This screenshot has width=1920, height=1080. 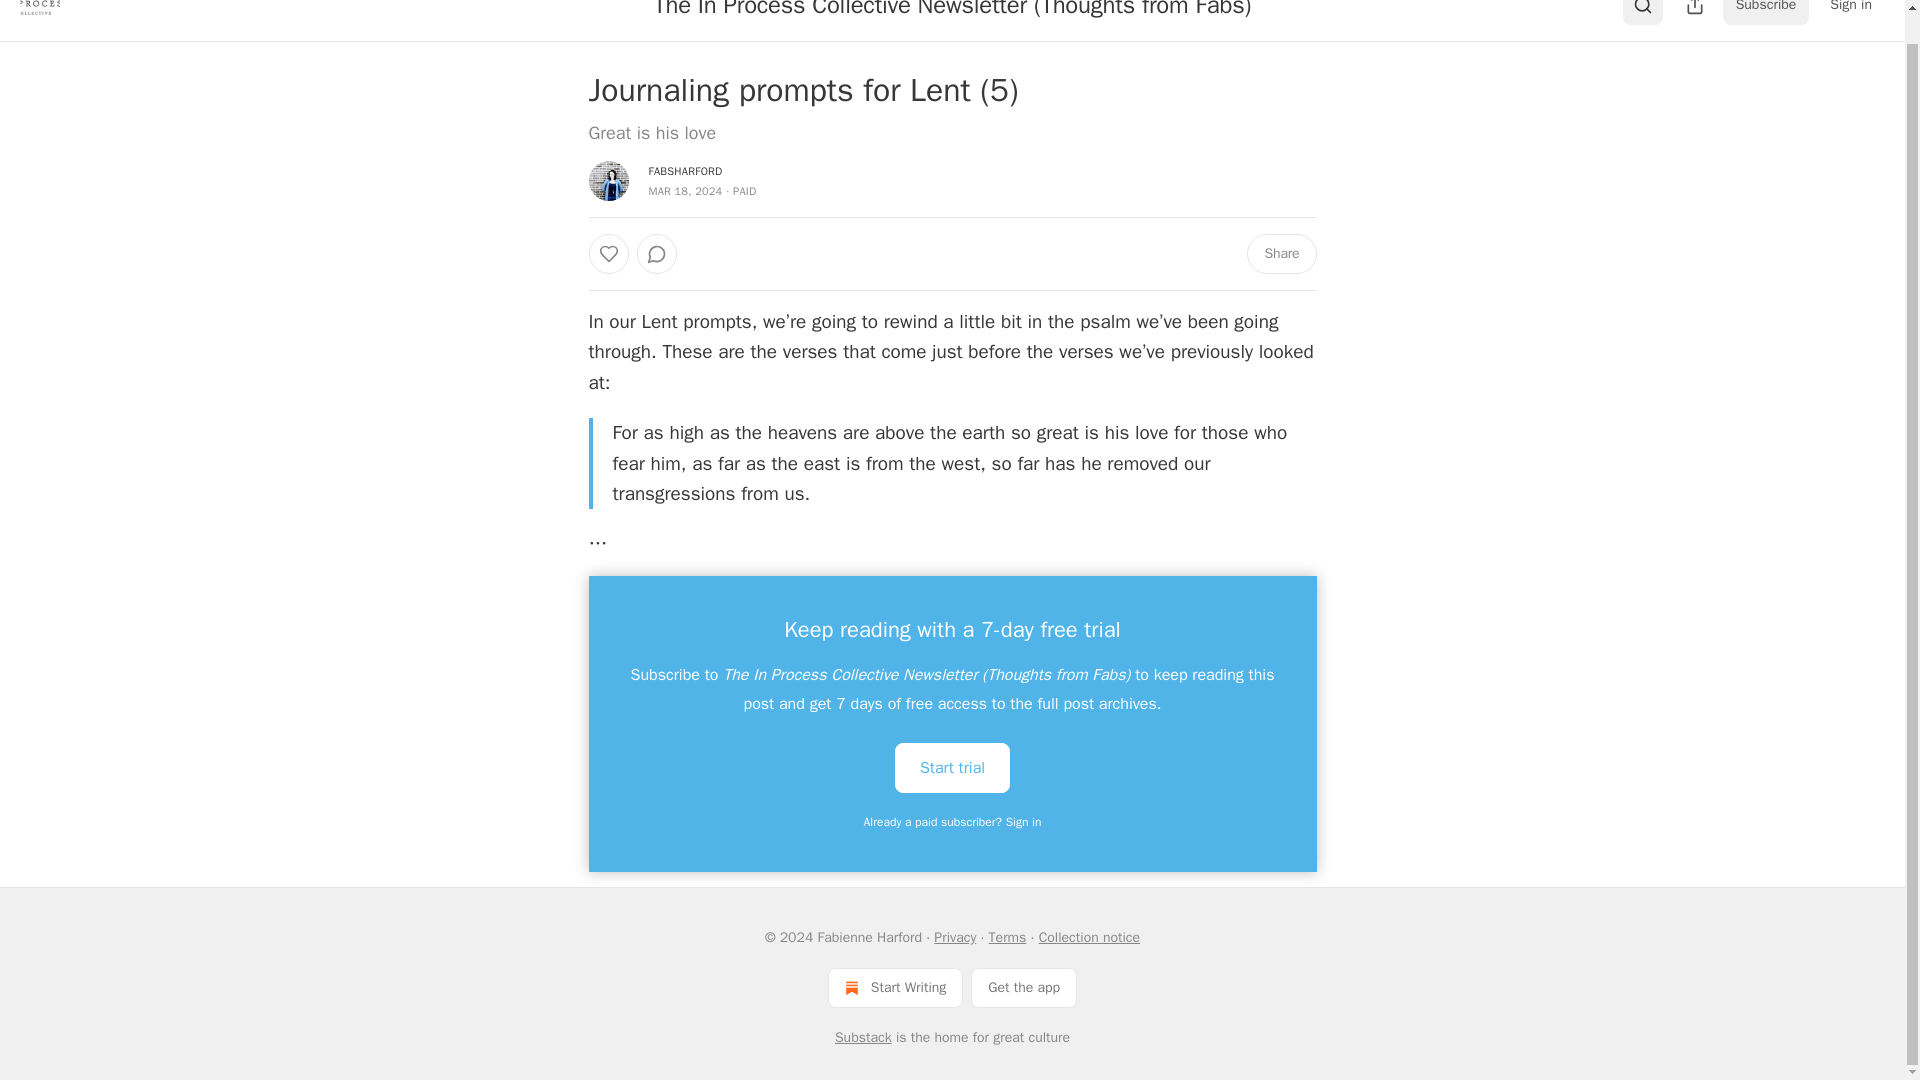 I want to click on Start trial, so click(x=952, y=768).